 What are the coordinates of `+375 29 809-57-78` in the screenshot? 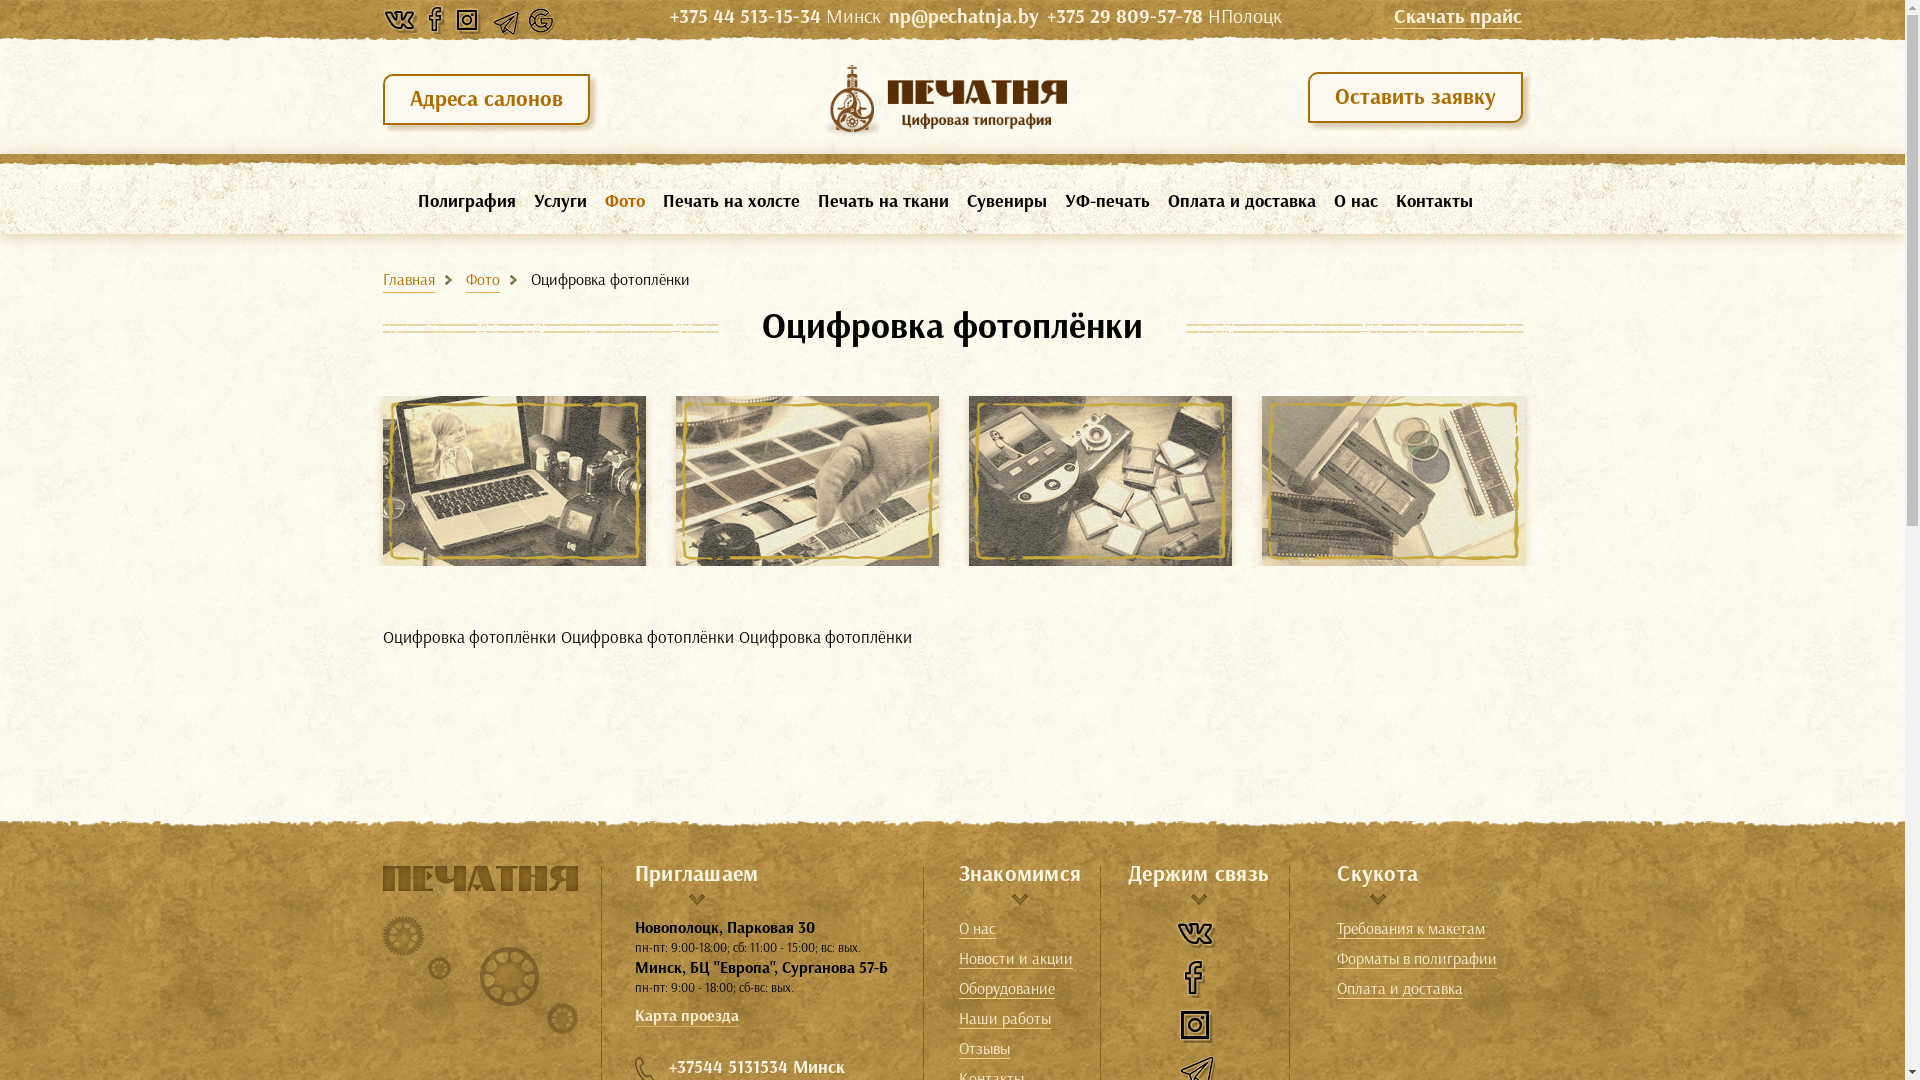 It's located at (1125, 17).